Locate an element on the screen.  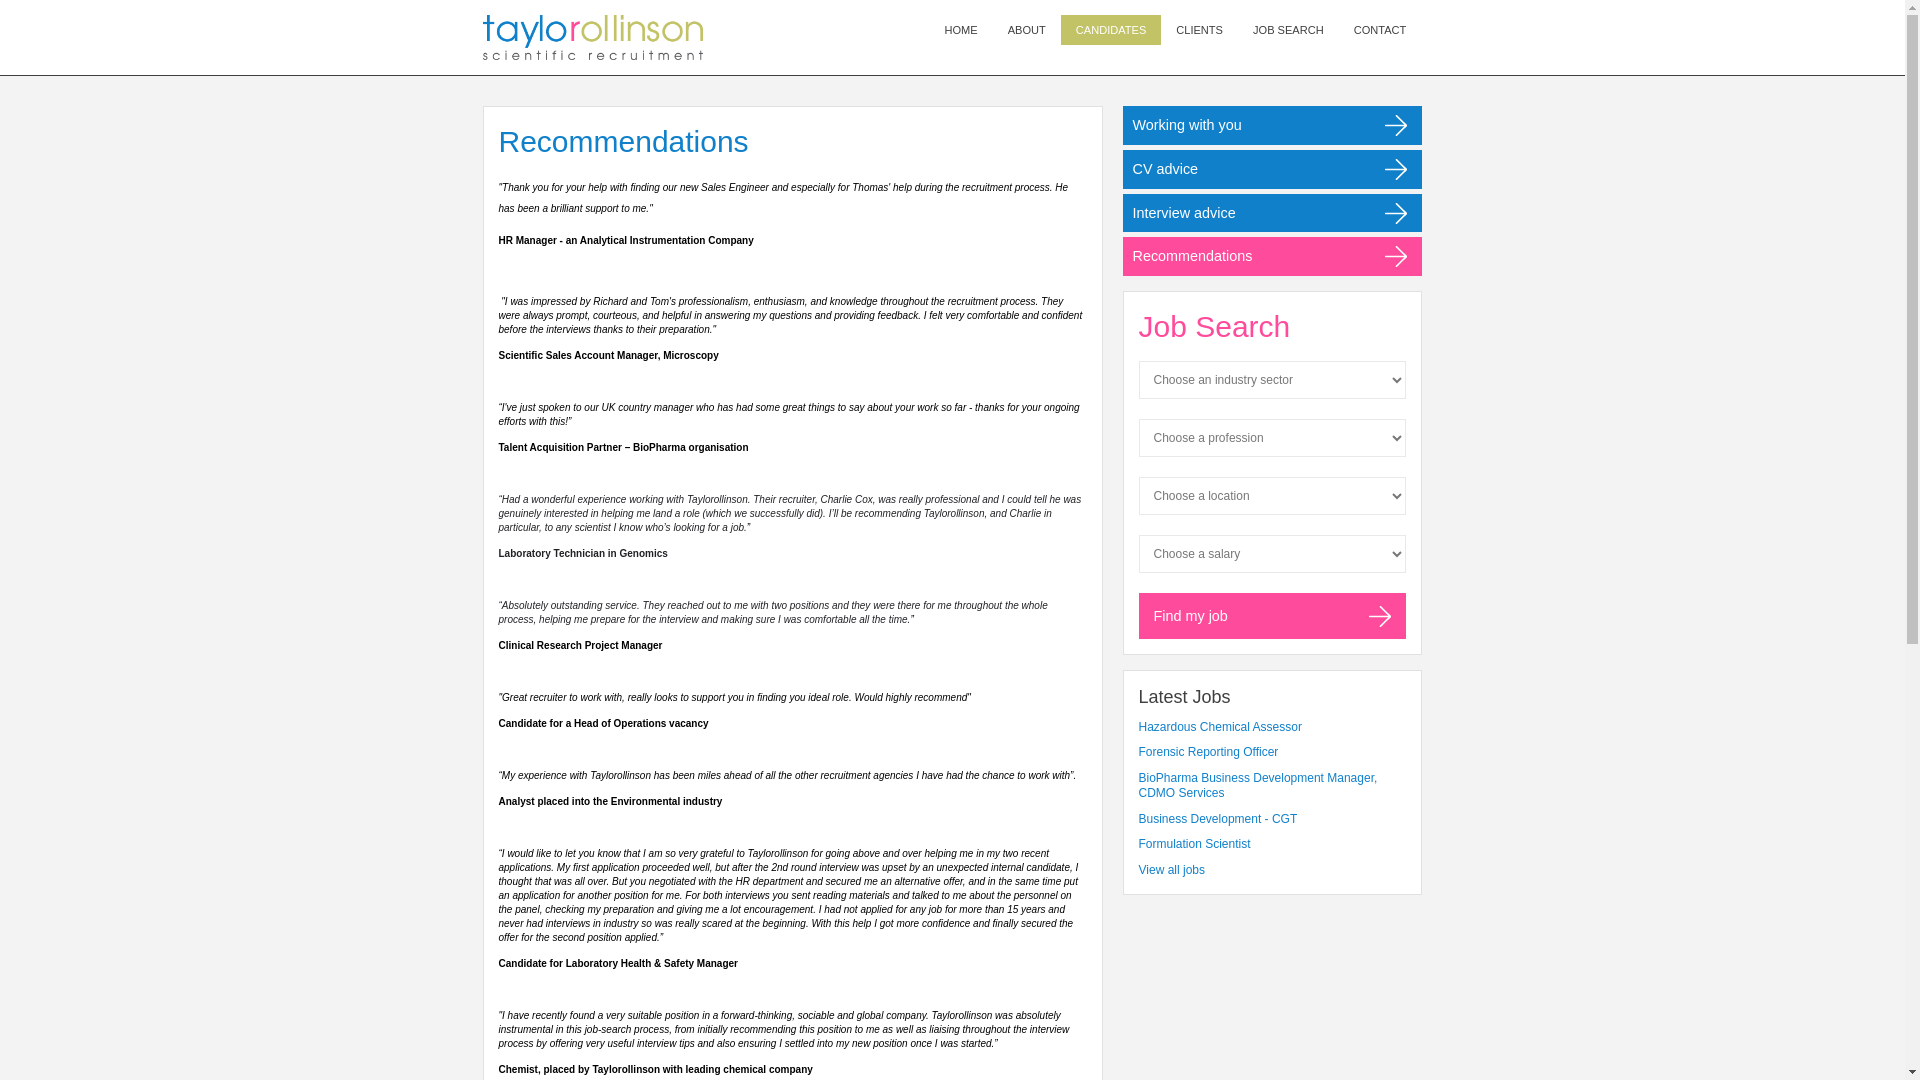
Forensic Reporting Officer is located at coordinates (1272, 753).